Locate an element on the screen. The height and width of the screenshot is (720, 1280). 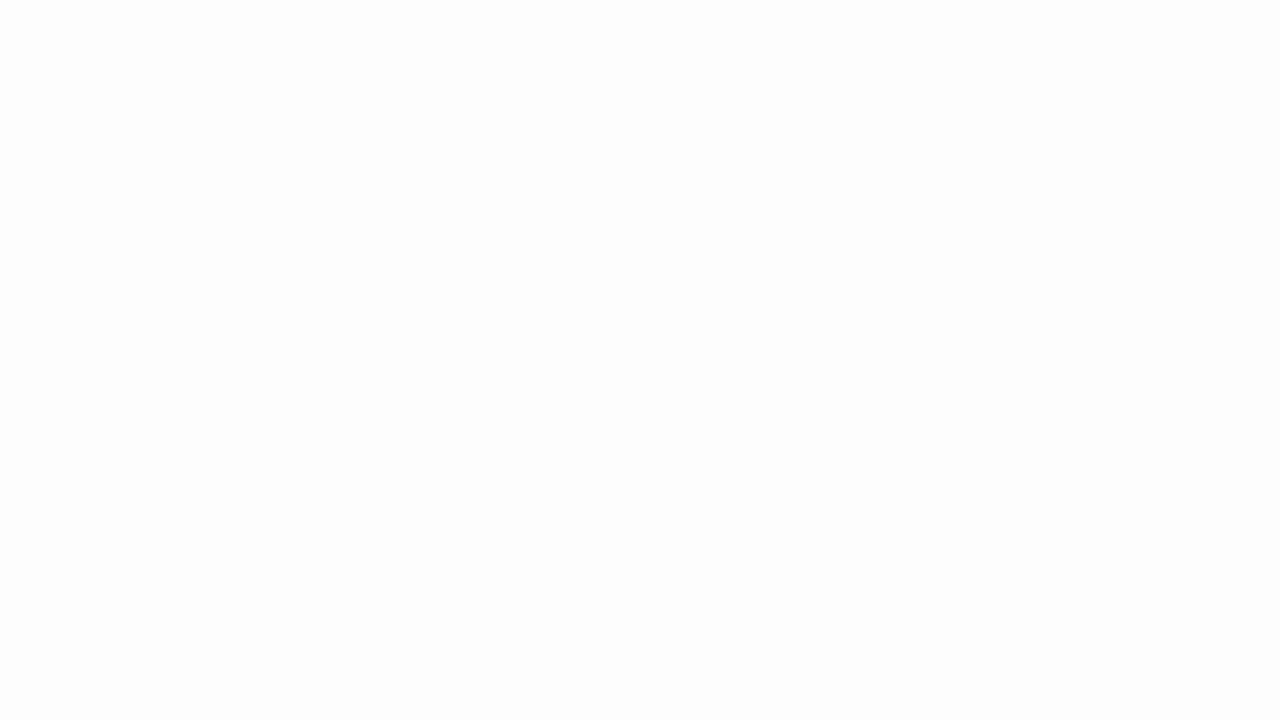
Center is located at coordinates (485, 120).